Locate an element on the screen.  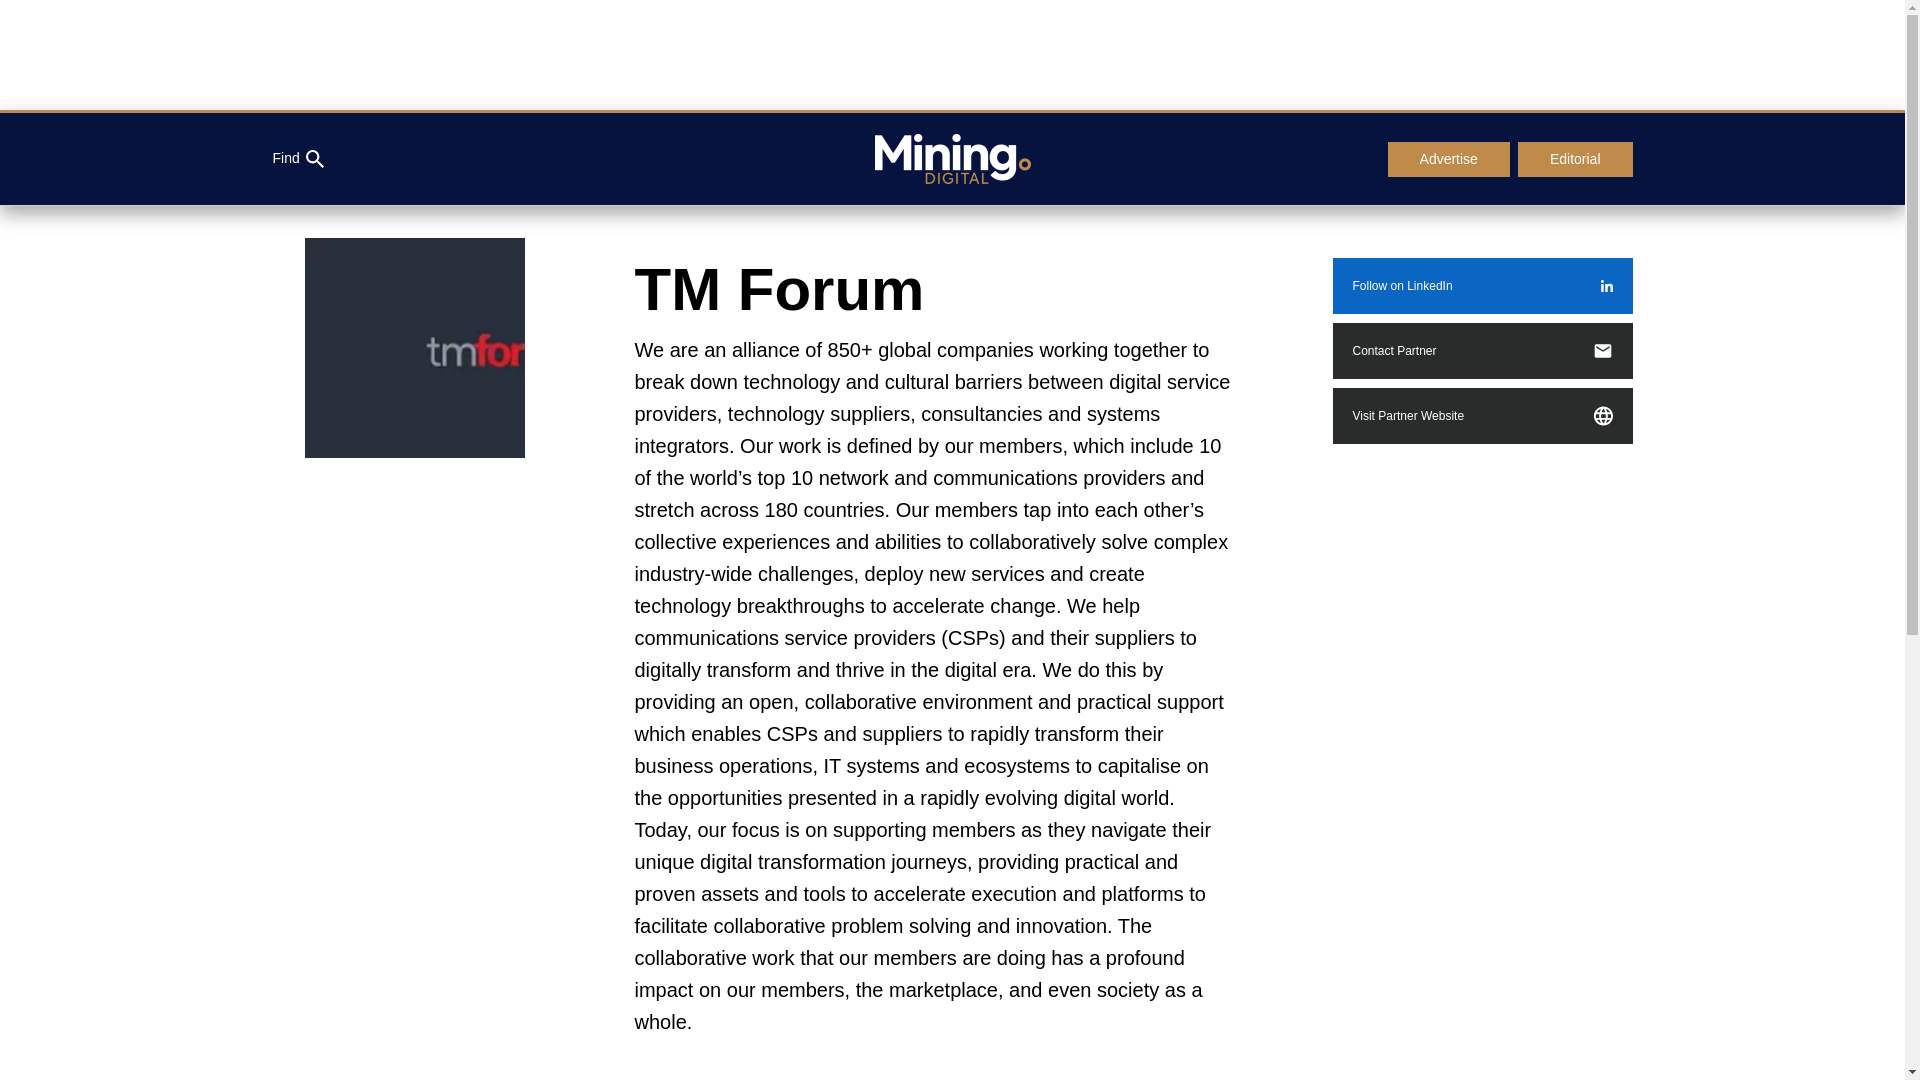
Follow on LinkedIn is located at coordinates (1482, 286).